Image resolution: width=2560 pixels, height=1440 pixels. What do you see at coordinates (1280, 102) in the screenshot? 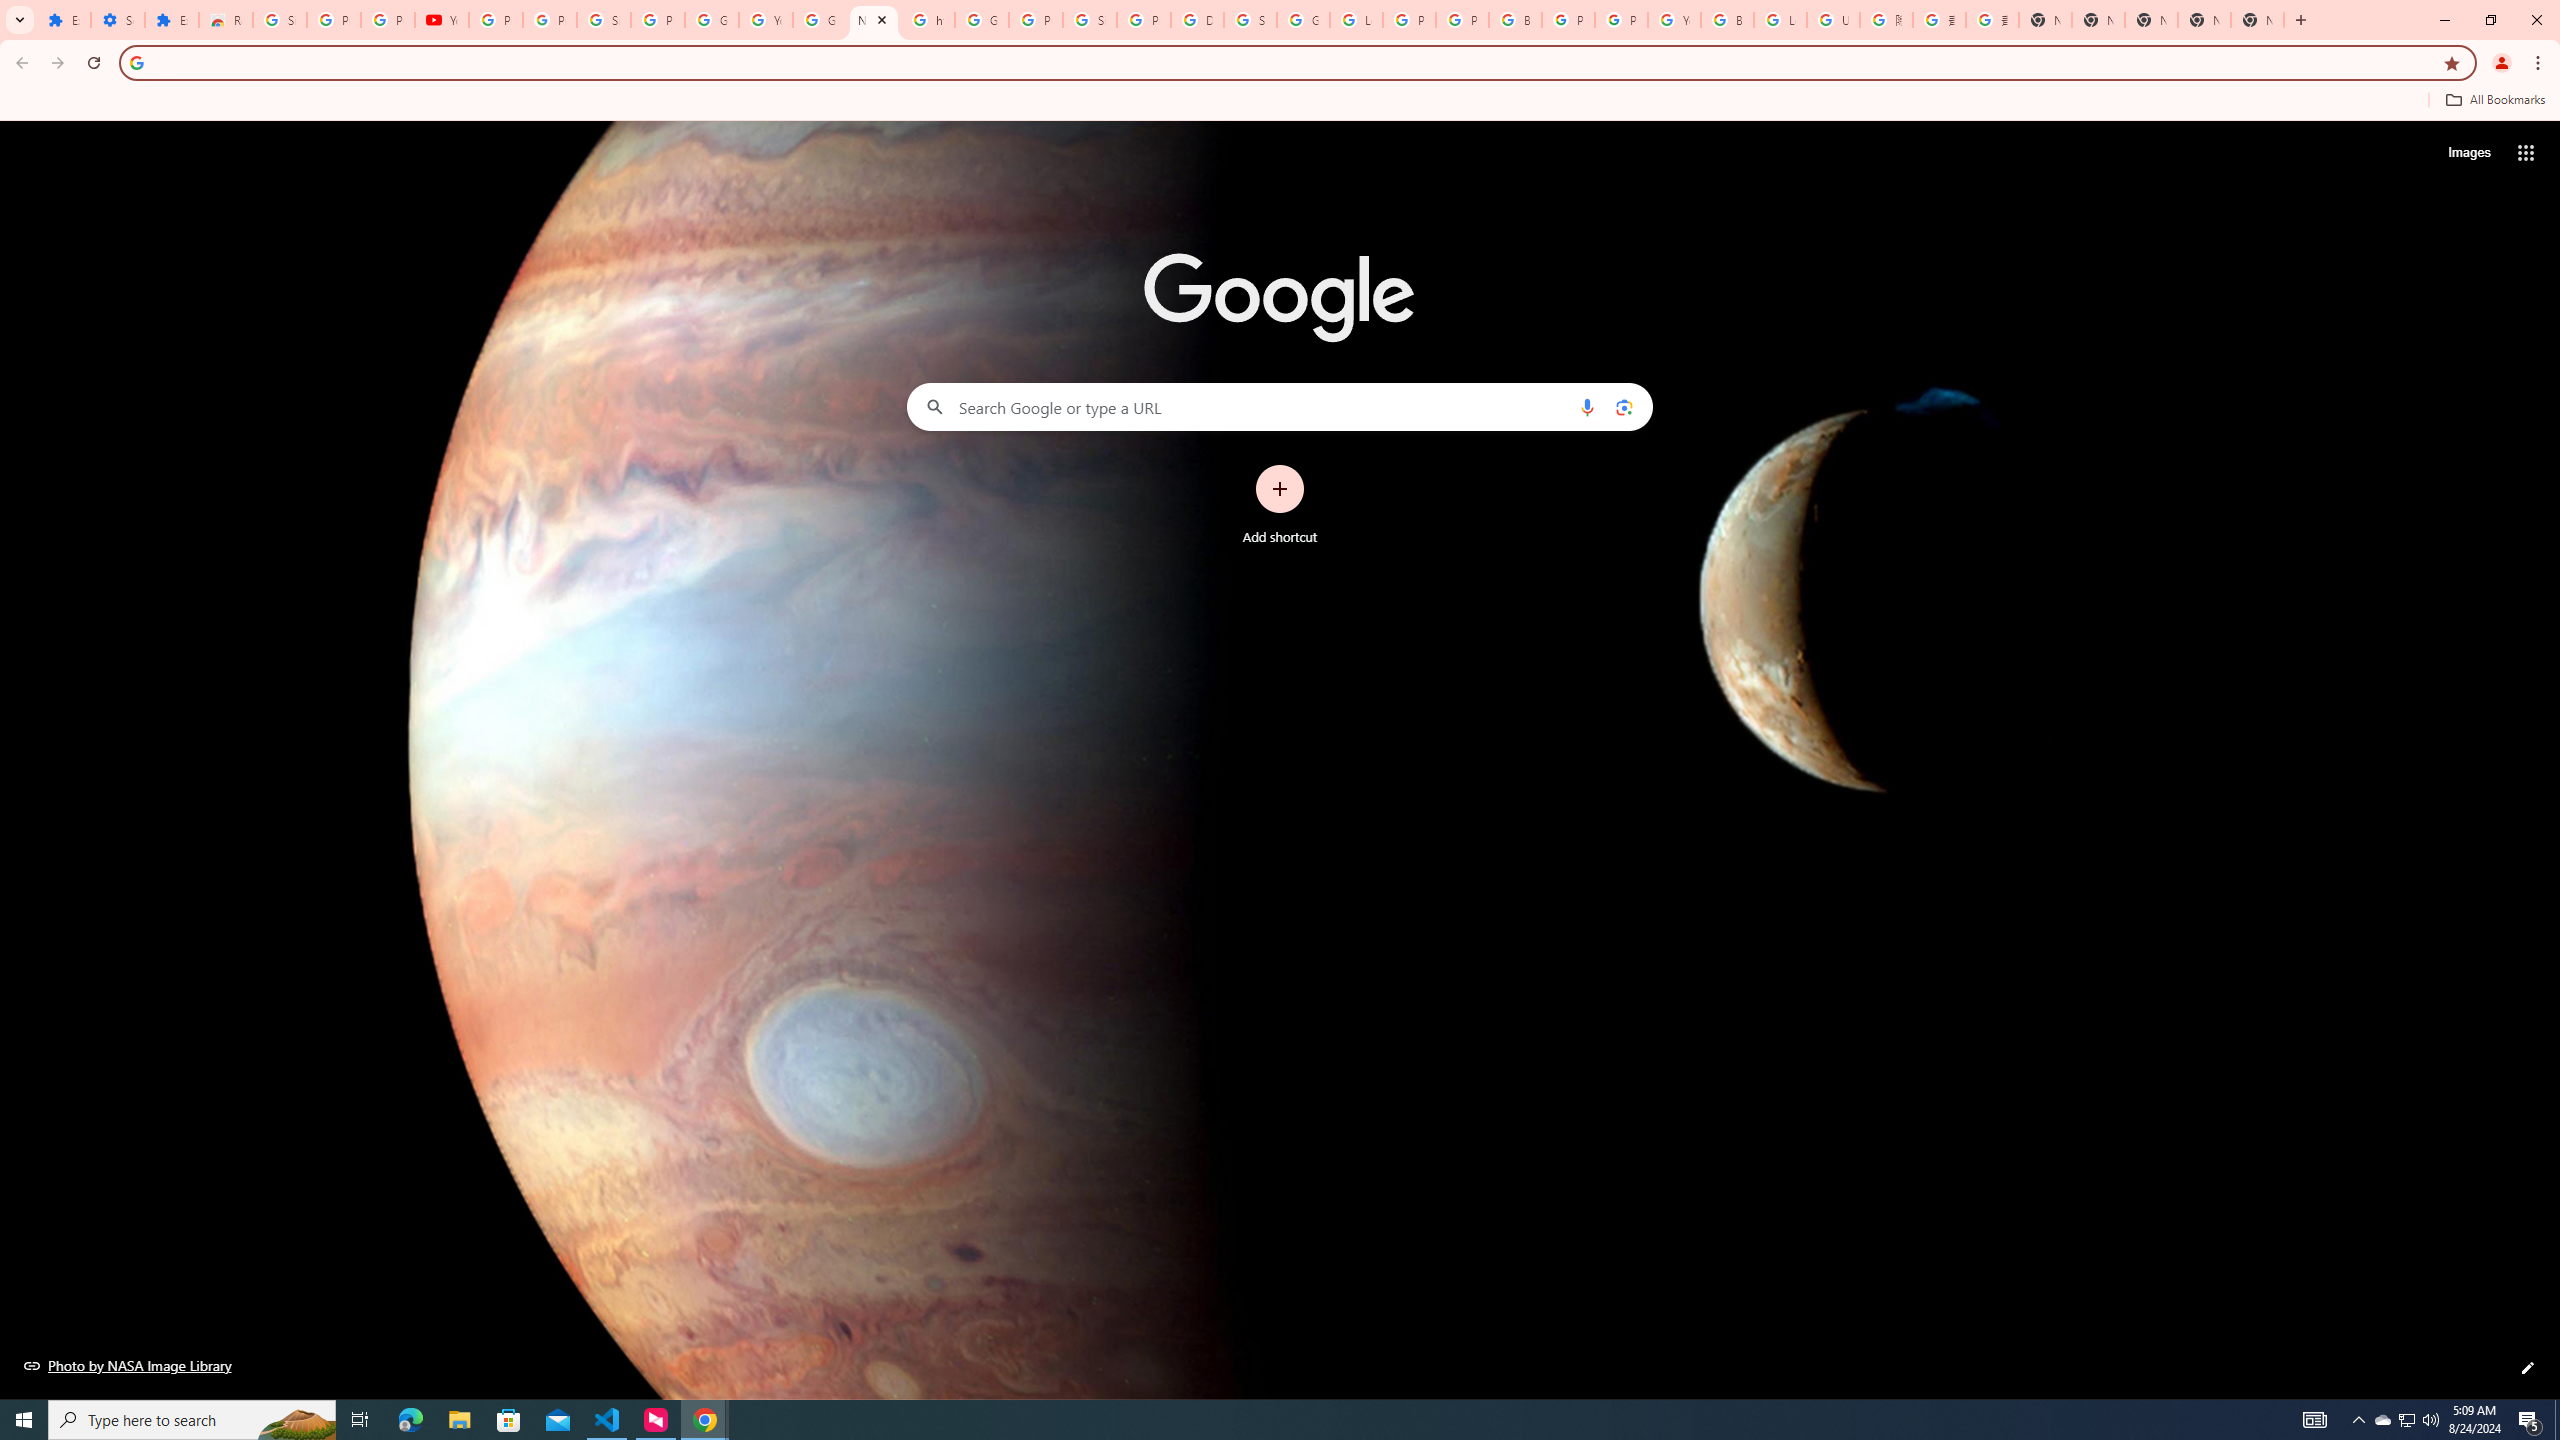
I see `Bookmarks` at bounding box center [1280, 102].